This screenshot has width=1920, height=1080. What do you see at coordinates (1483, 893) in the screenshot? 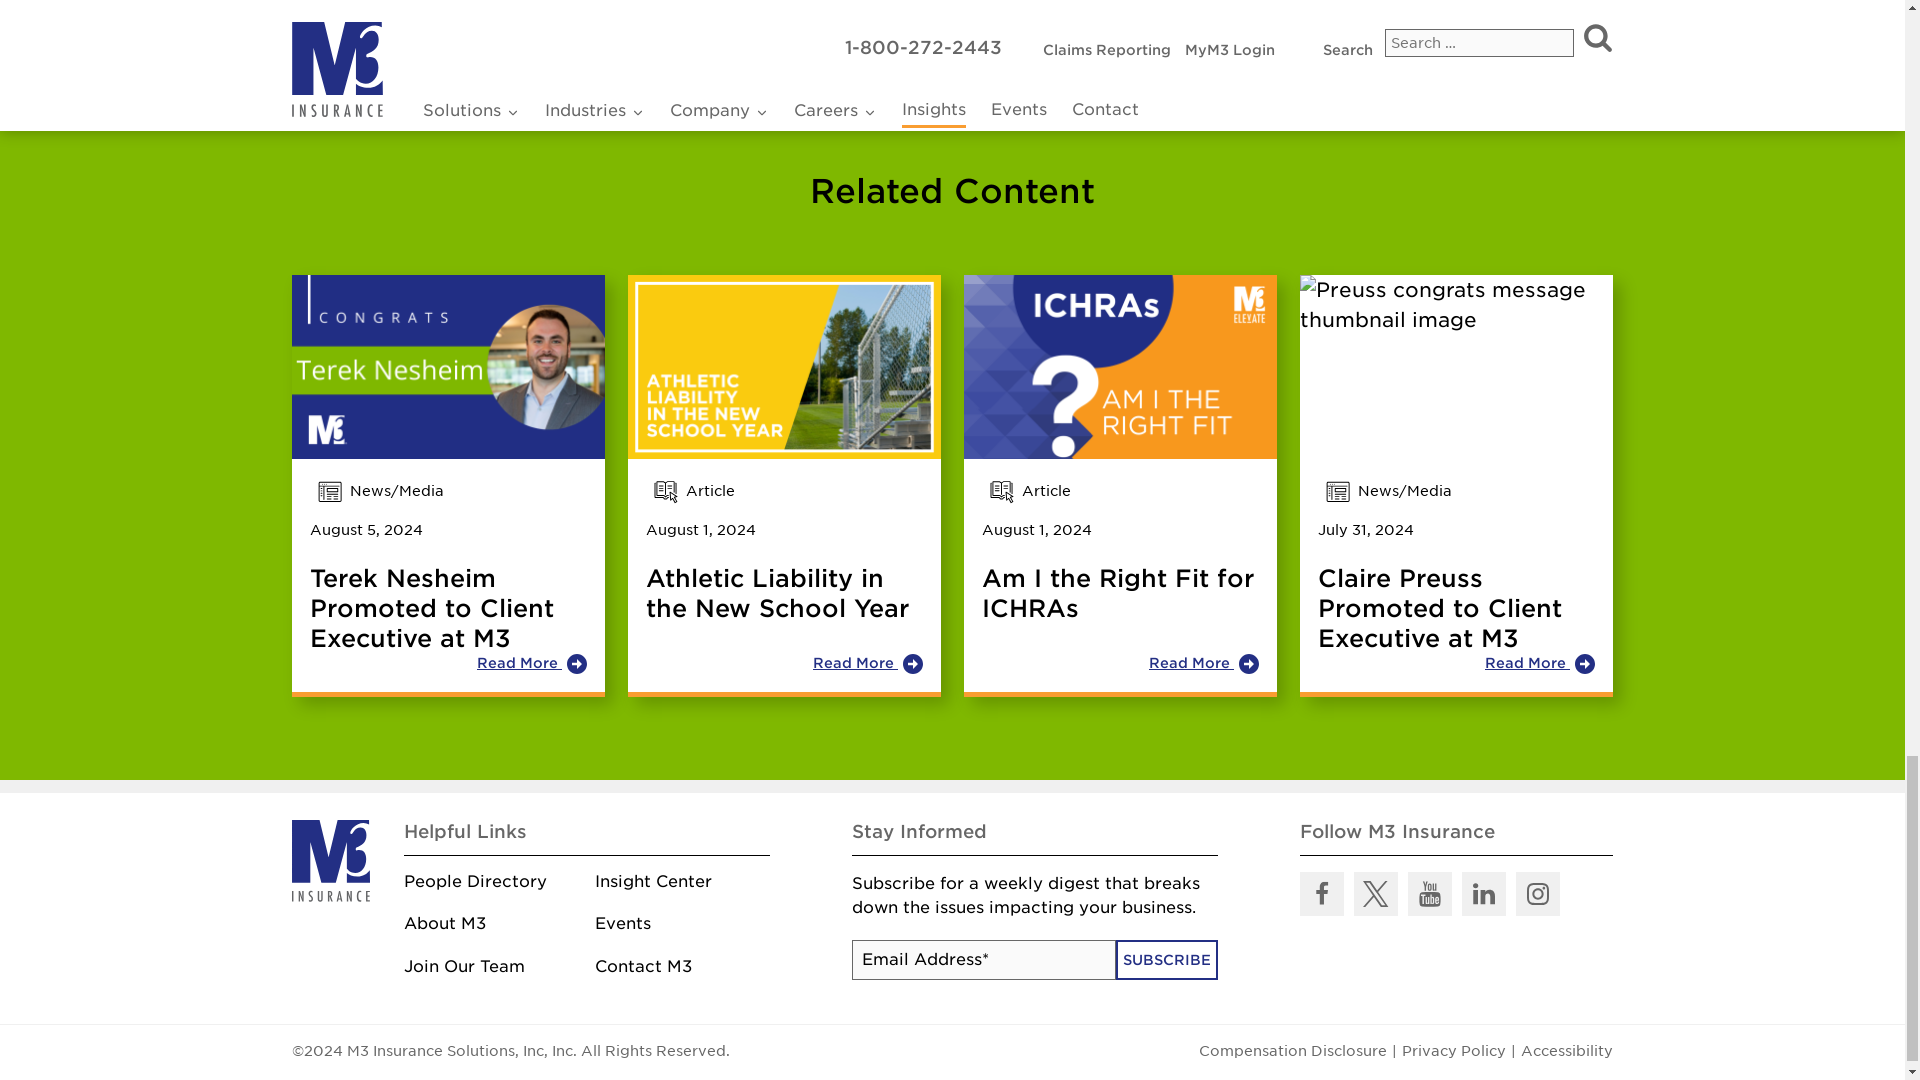
I see `M3 Insurance on LinkedIn` at bounding box center [1483, 893].